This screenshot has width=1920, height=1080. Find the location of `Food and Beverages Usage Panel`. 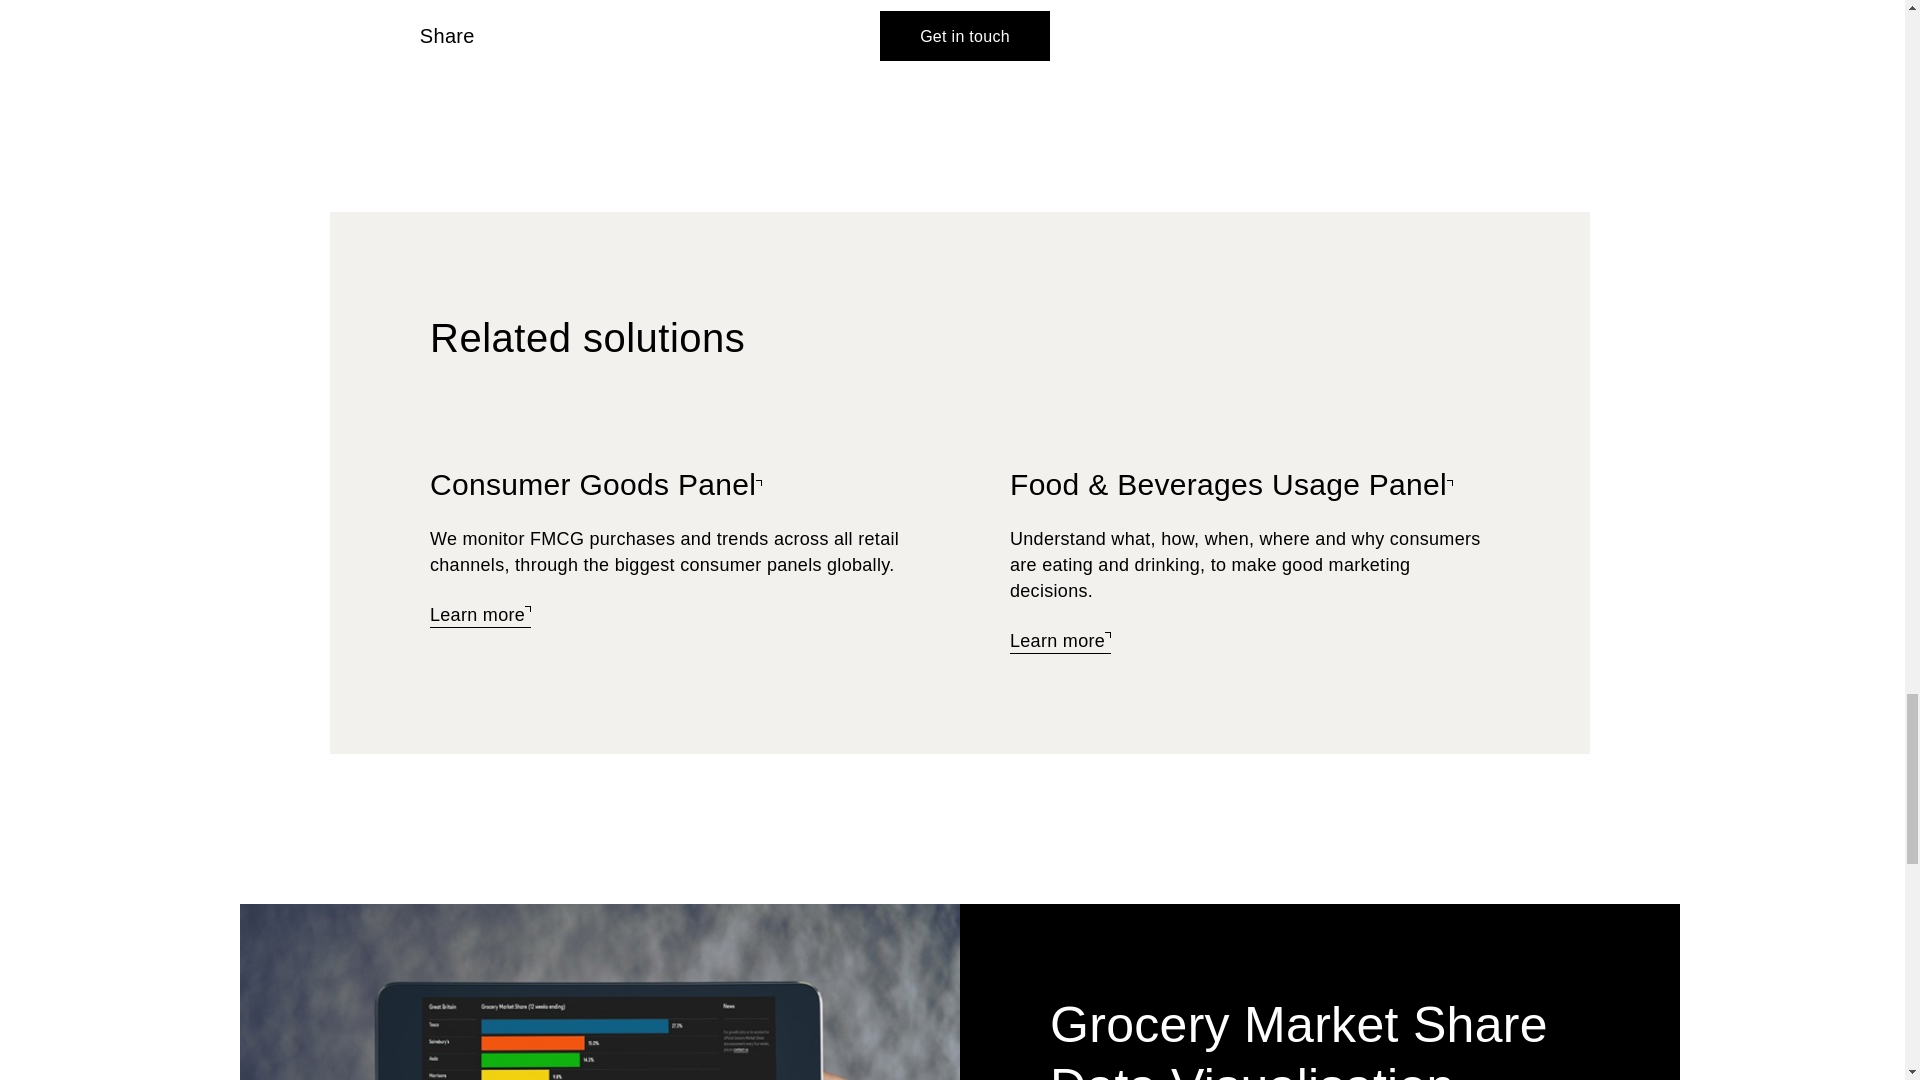

Food and Beverages Usage Panel is located at coordinates (1060, 642).